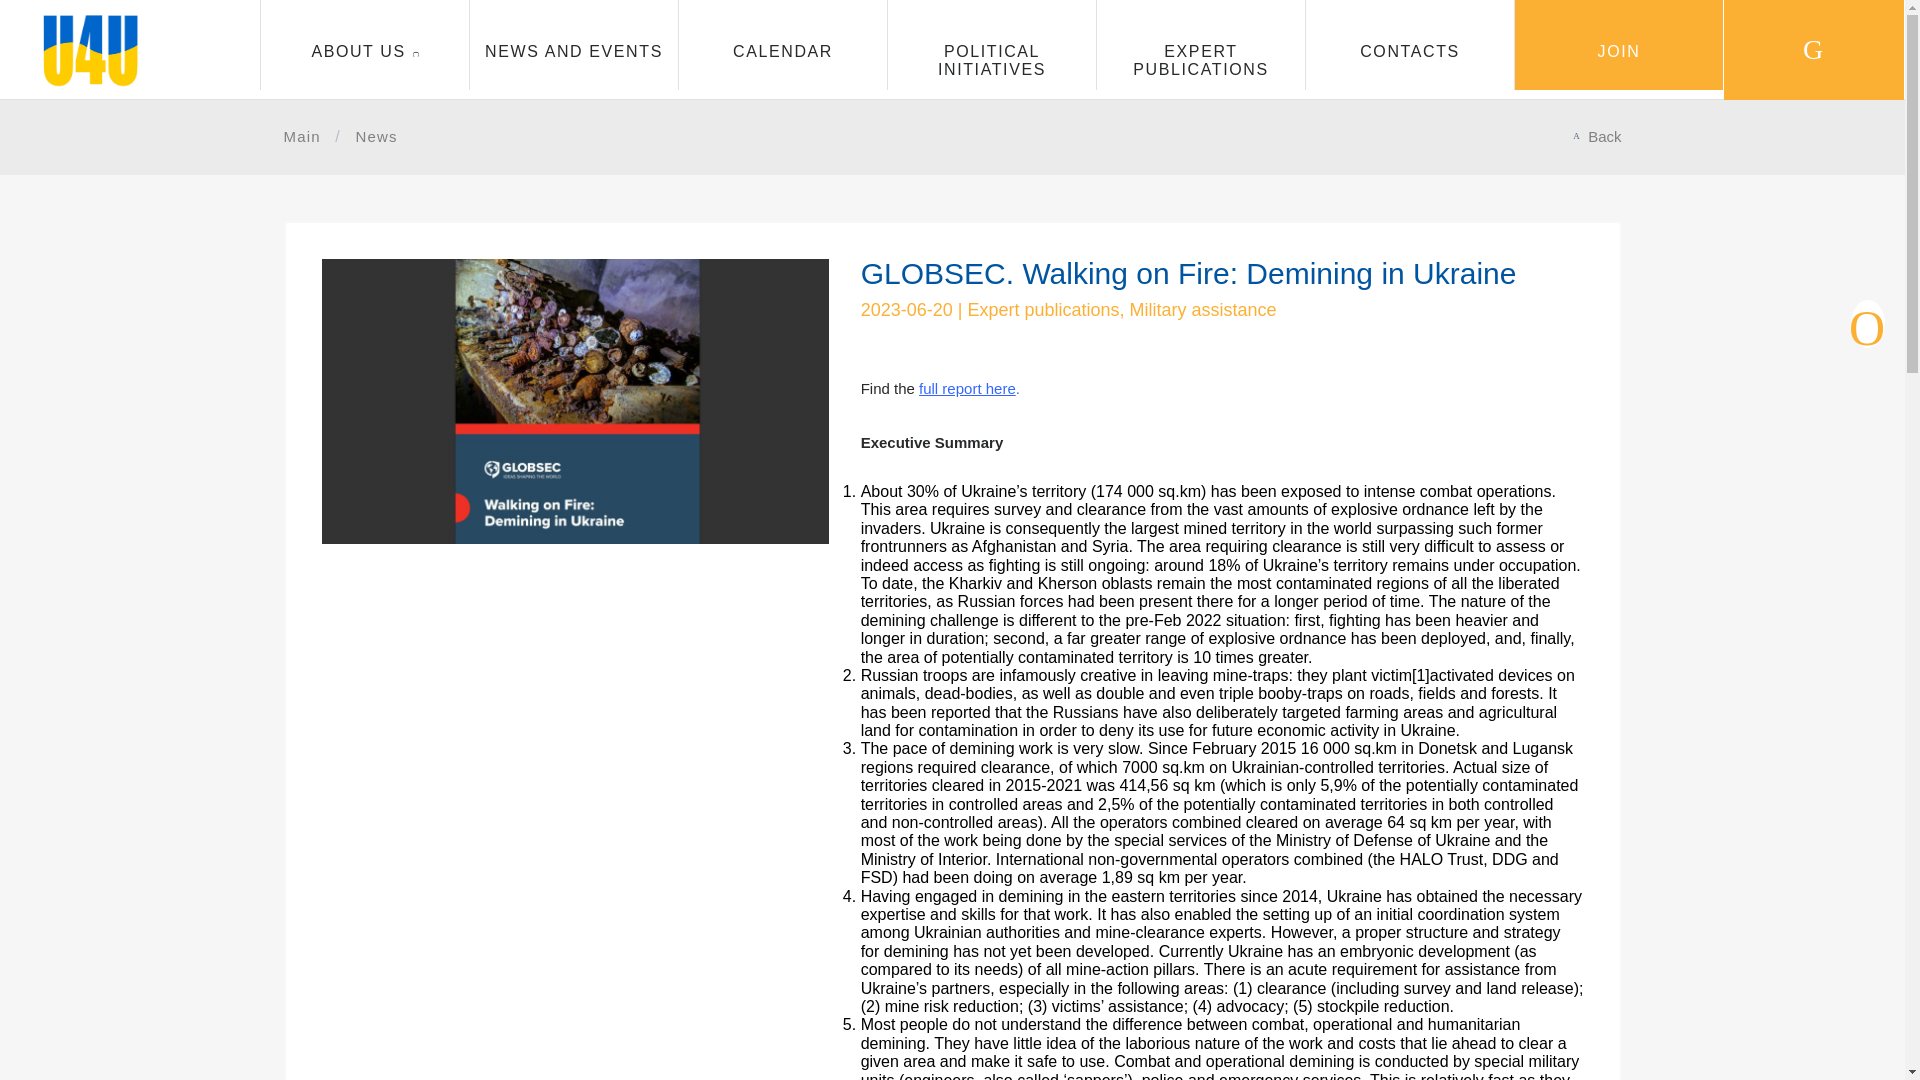  I want to click on Back, so click(1604, 137).